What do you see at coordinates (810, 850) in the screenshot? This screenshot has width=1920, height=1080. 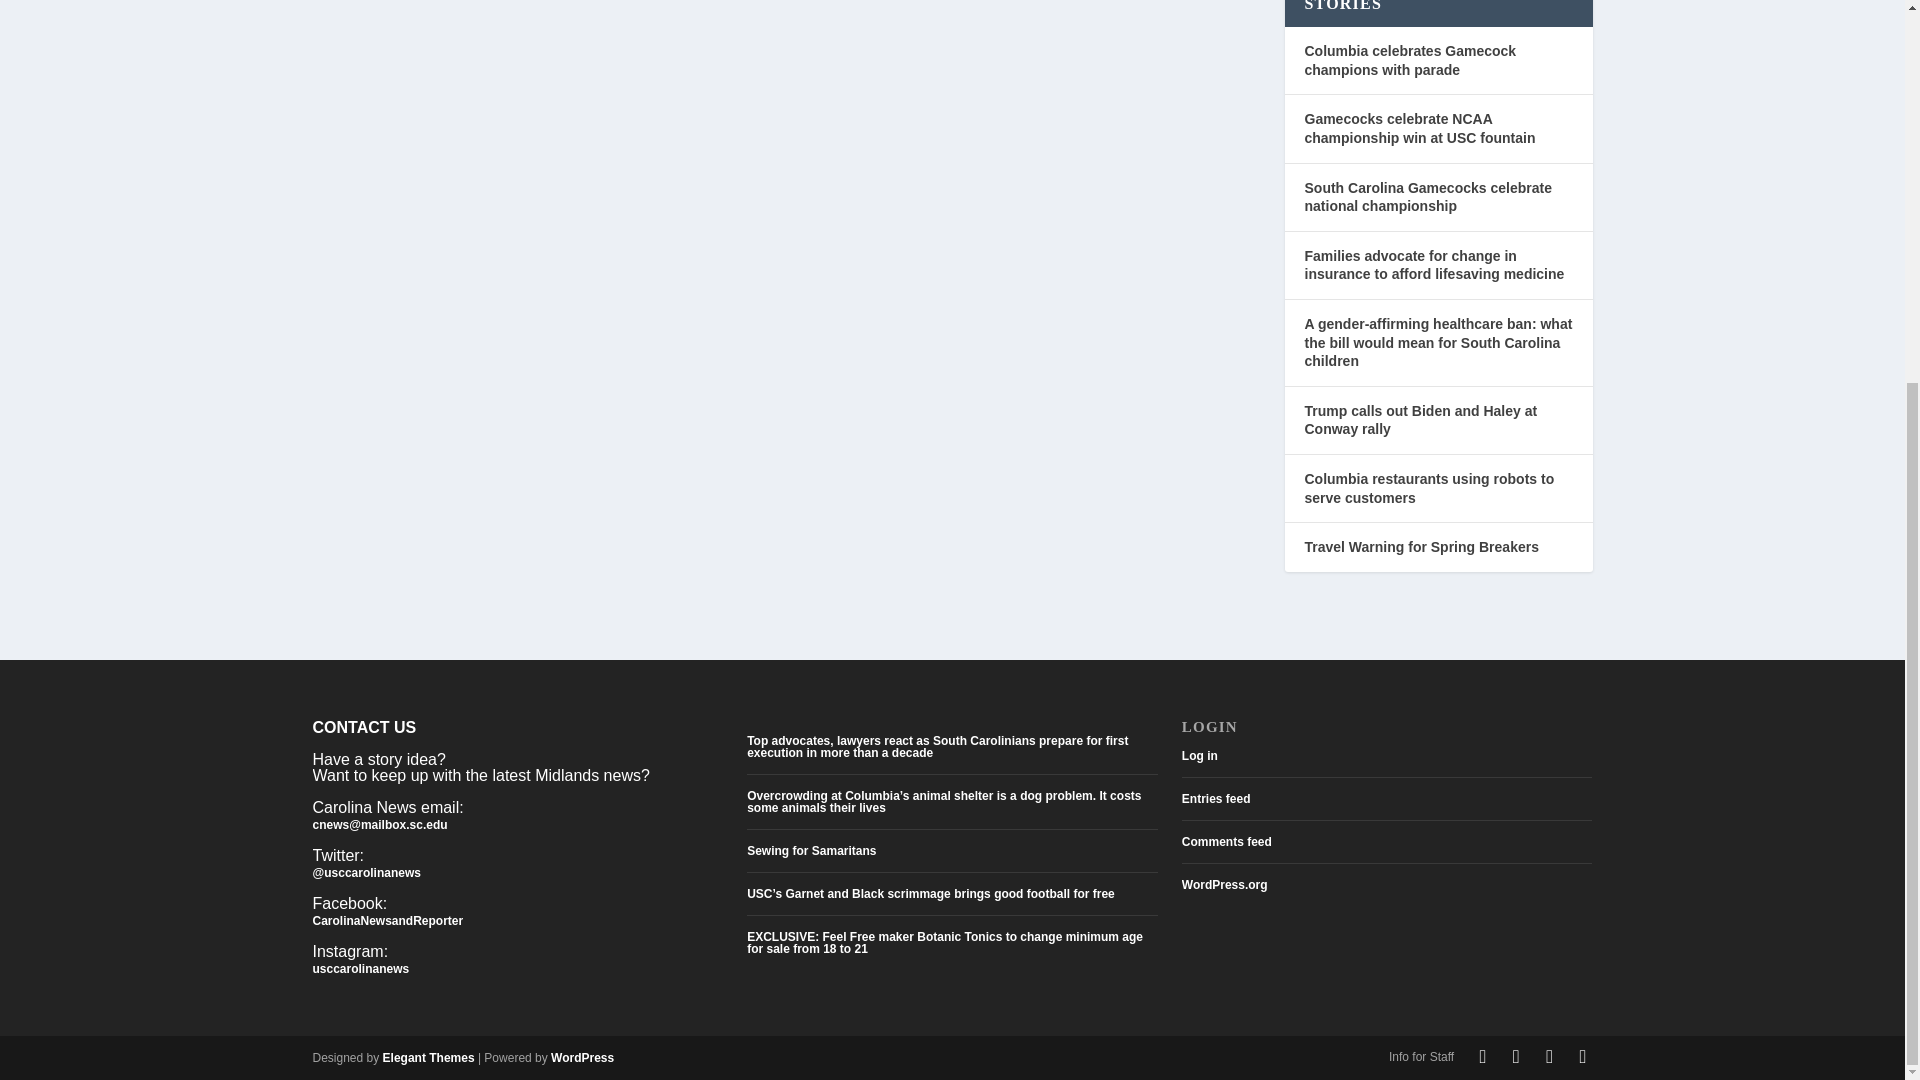 I see `Sewing for Samaritans` at bounding box center [810, 850].